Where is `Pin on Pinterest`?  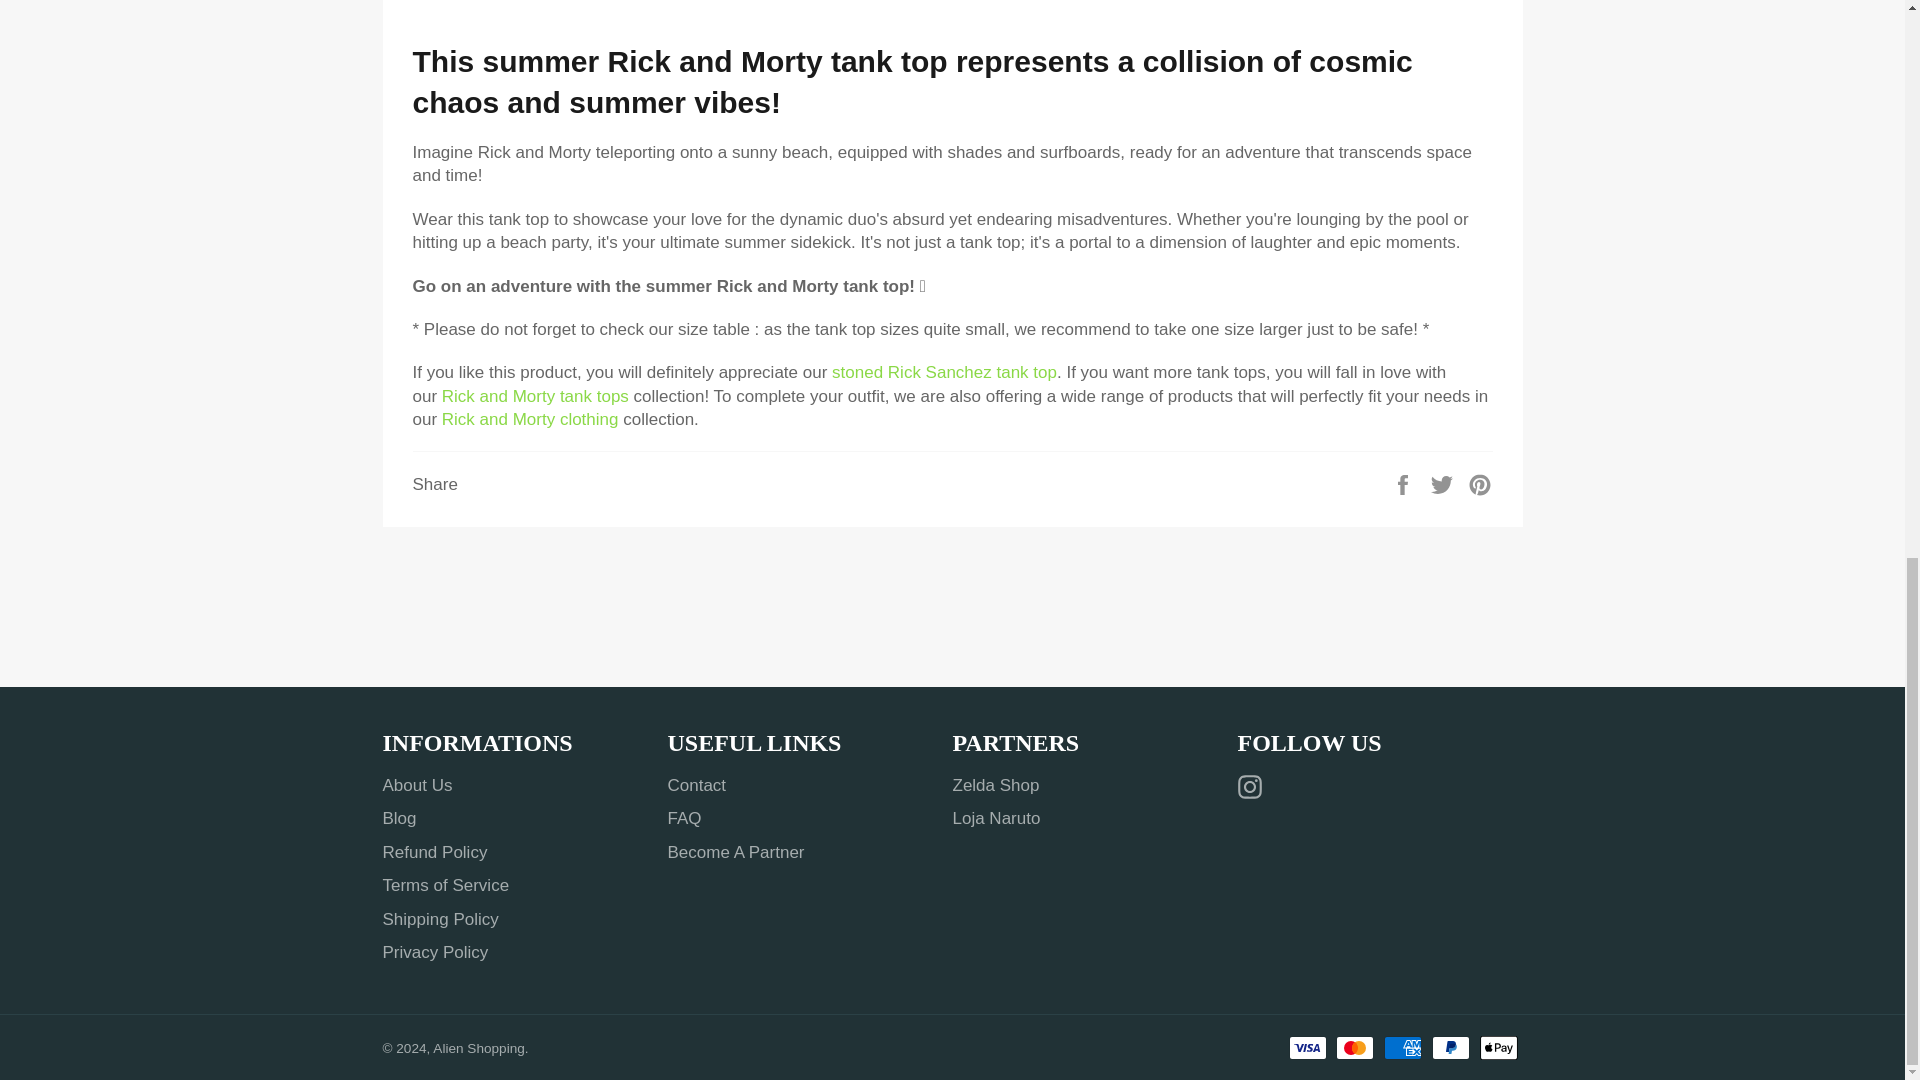 Pin on Pinterest is located at coordinates (1480, 483).